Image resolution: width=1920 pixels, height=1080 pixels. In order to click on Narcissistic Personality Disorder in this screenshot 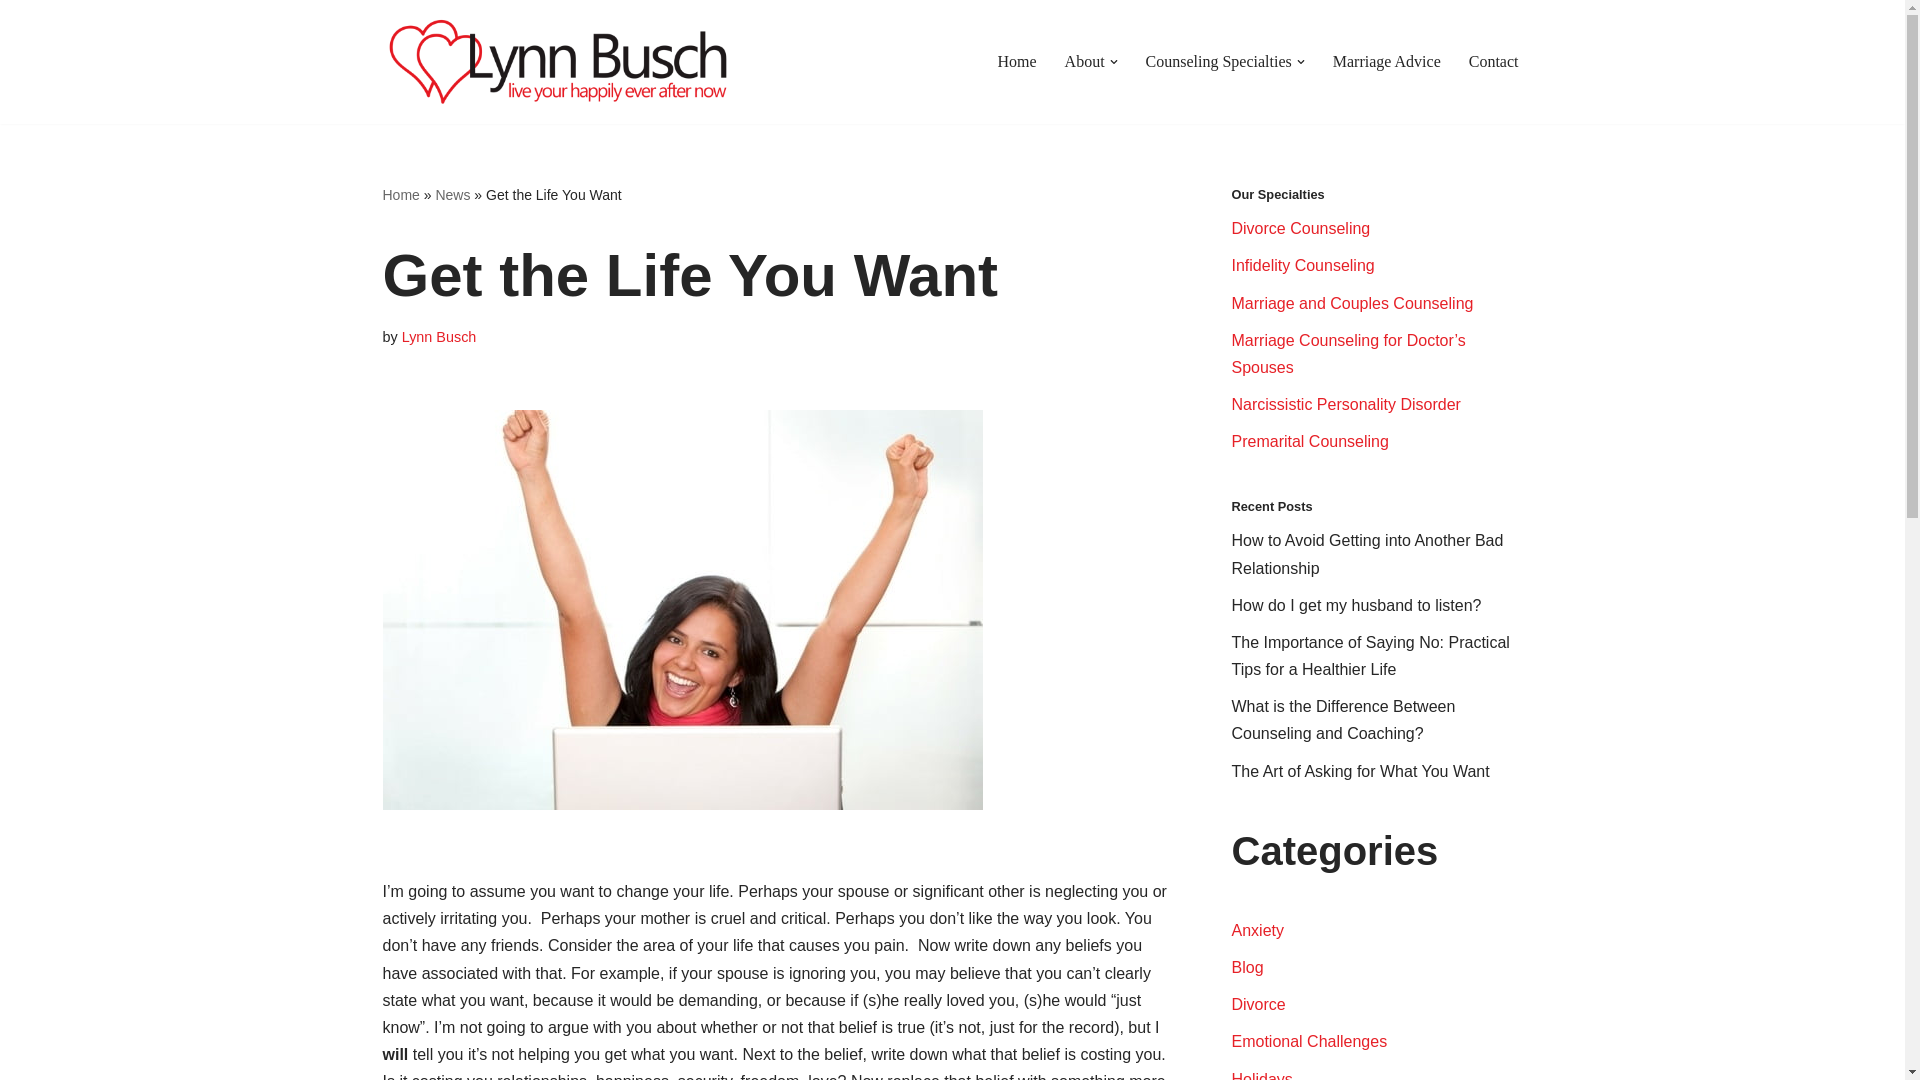, I will do `click(1346, 404)`.